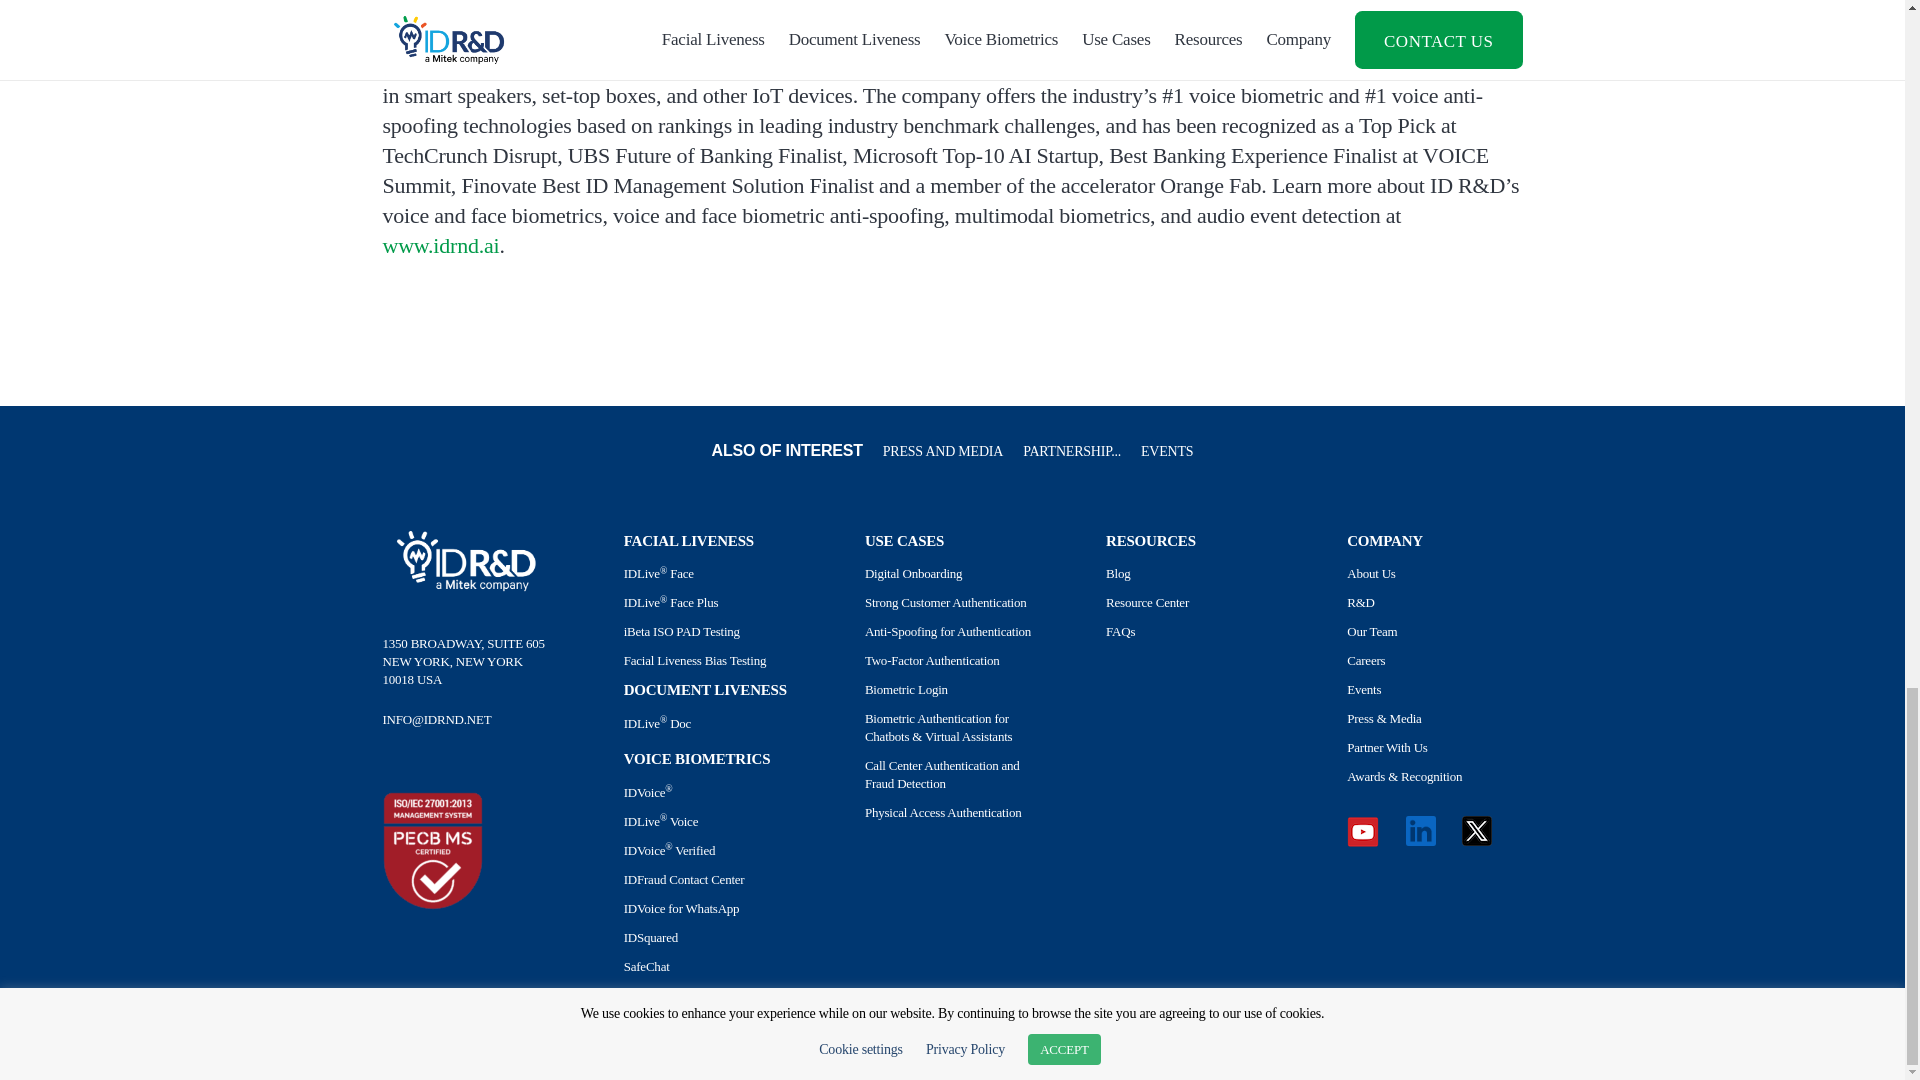 Image resolution: width=1920 pixels, height=1080 pixels. I want to click on www.idrnd.ai, so click(440, 246).